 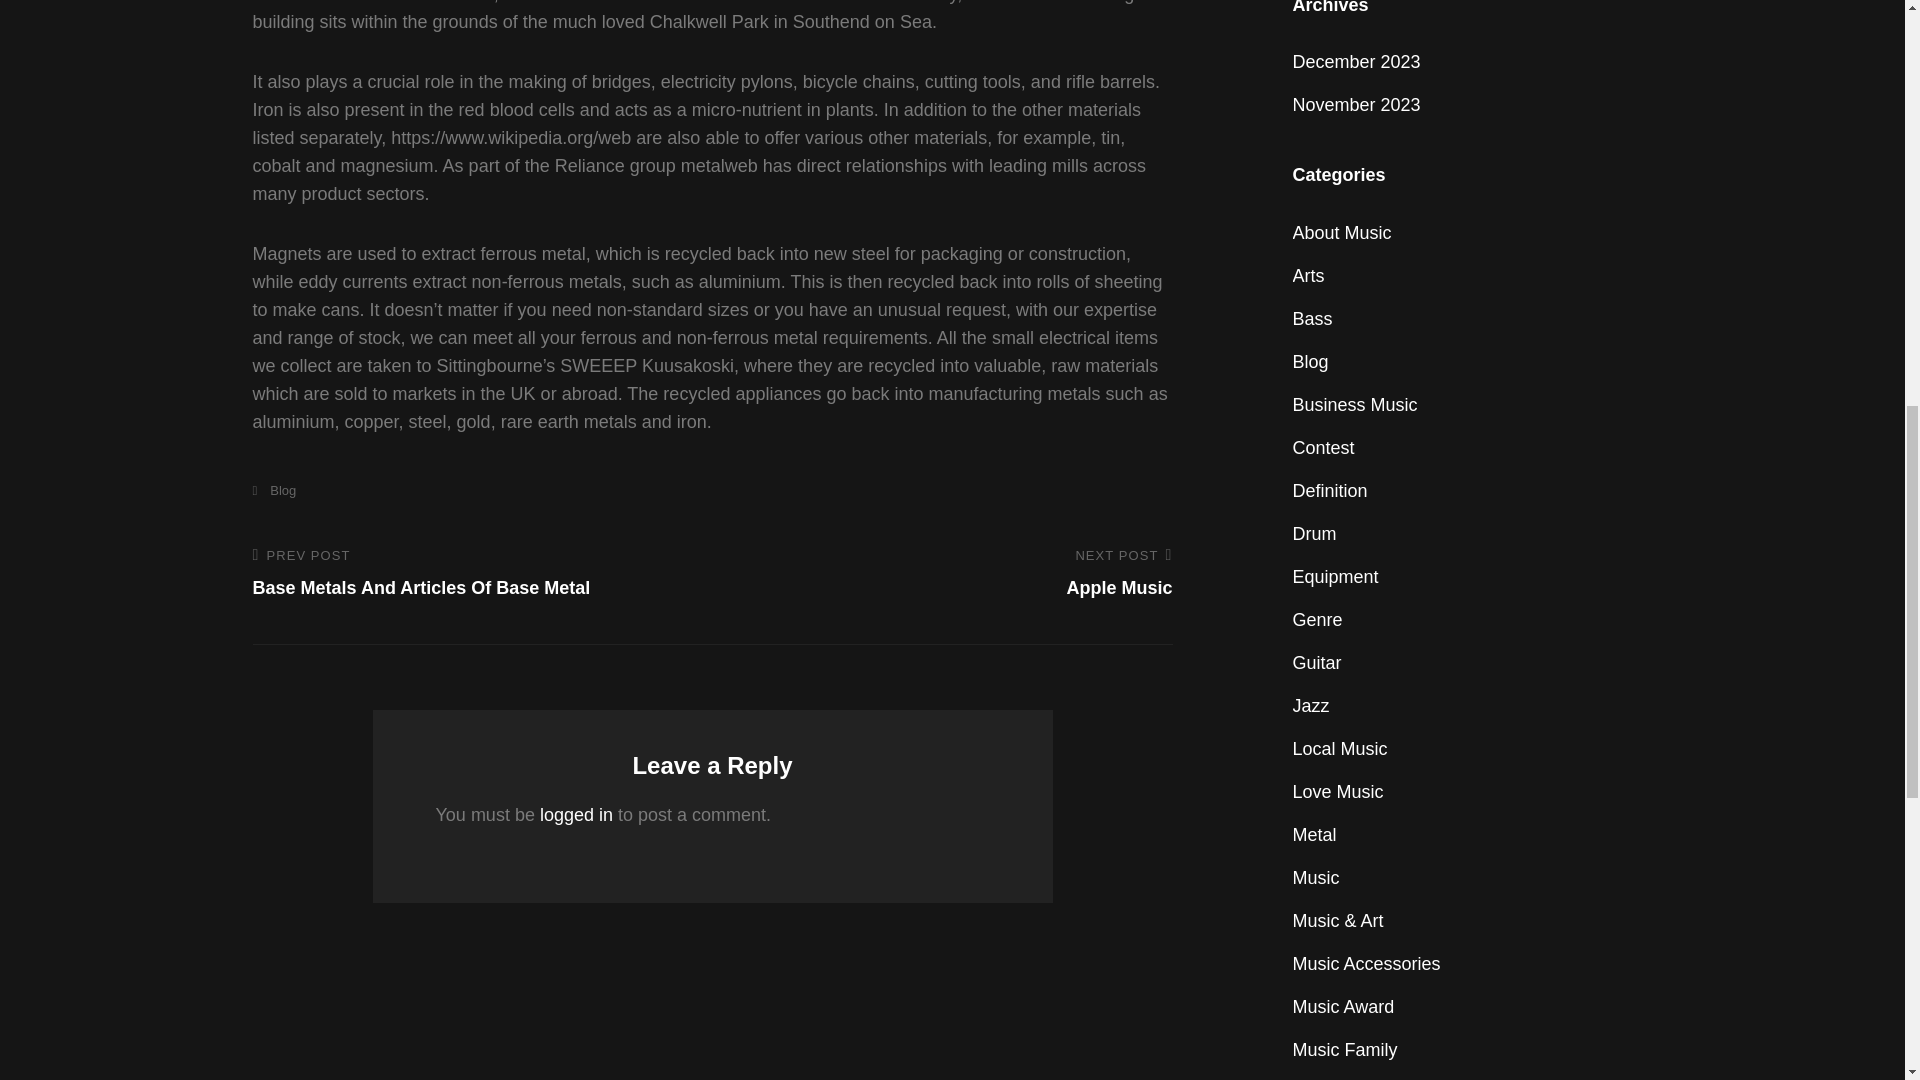 I want to click on Blog, so click(x=273, y=490).